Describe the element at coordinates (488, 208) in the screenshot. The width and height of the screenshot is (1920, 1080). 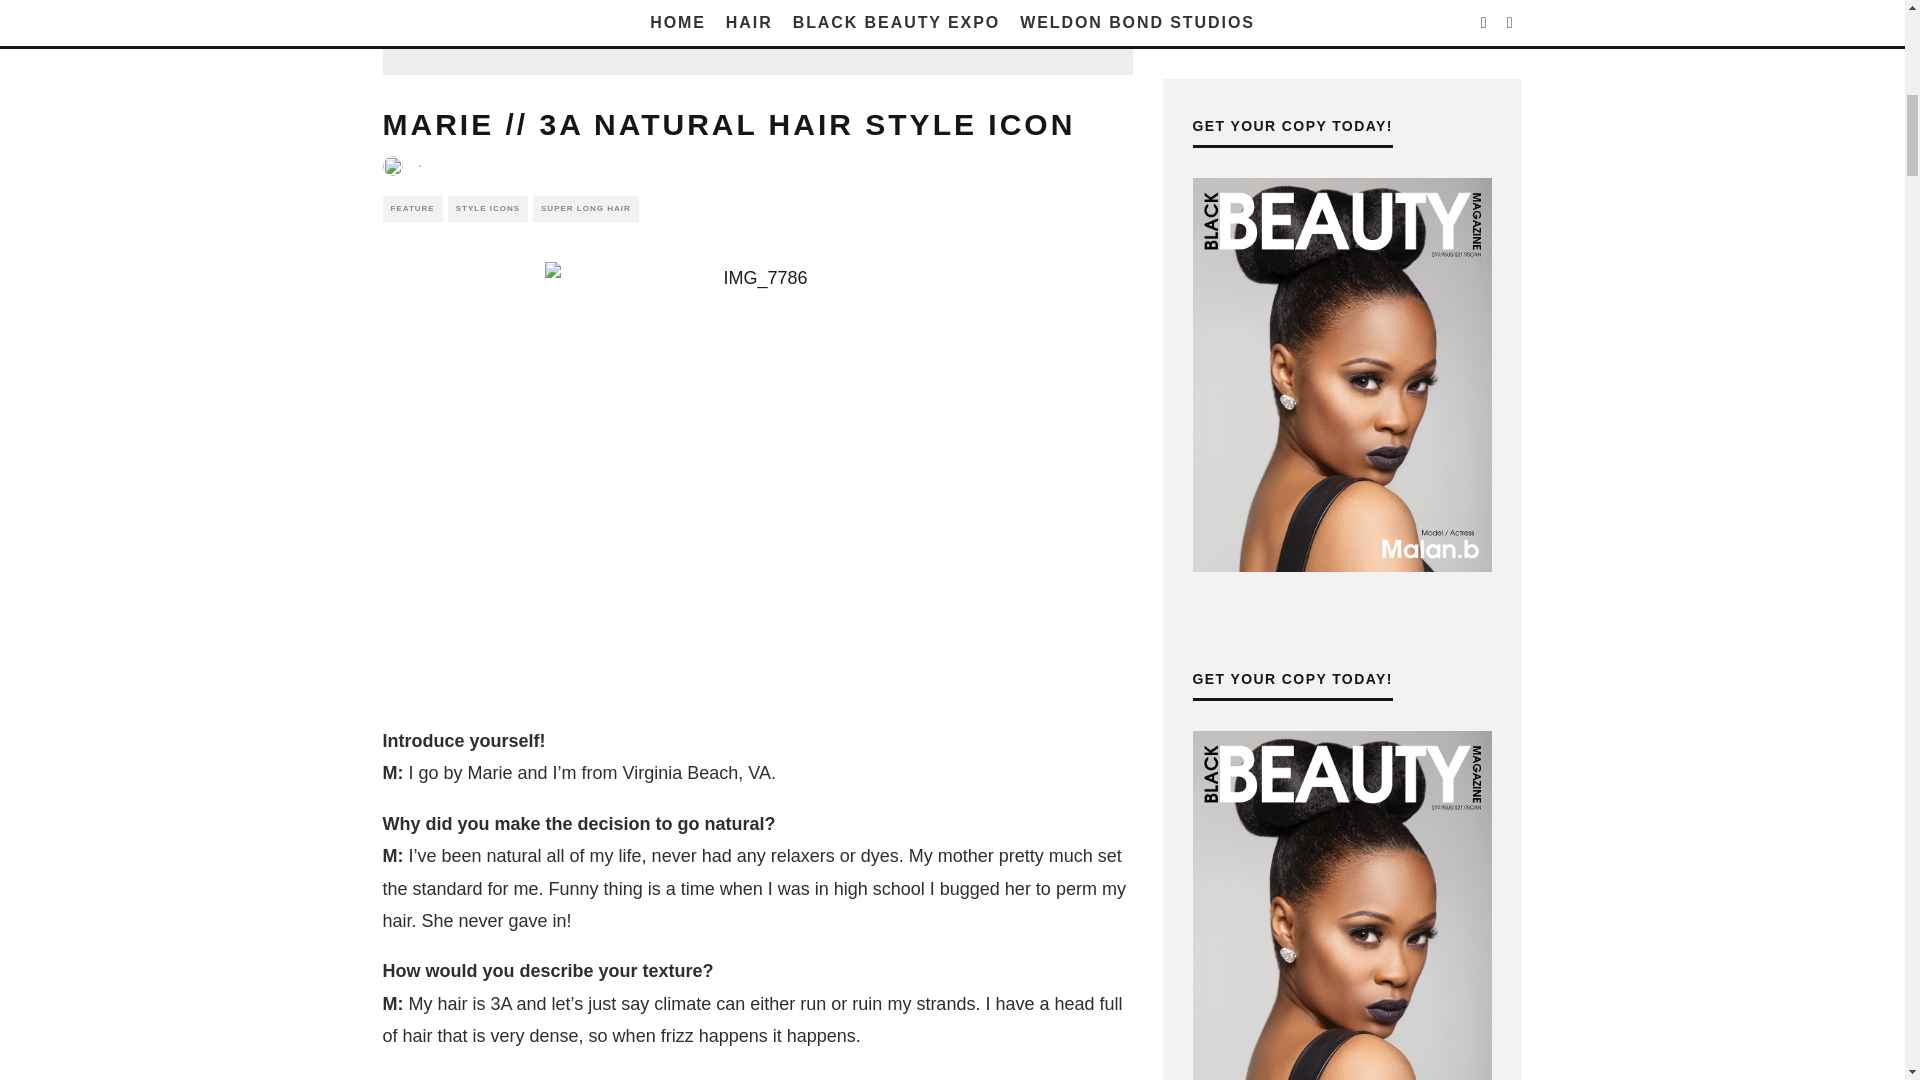
I see `STYLE ICONS` at that location.